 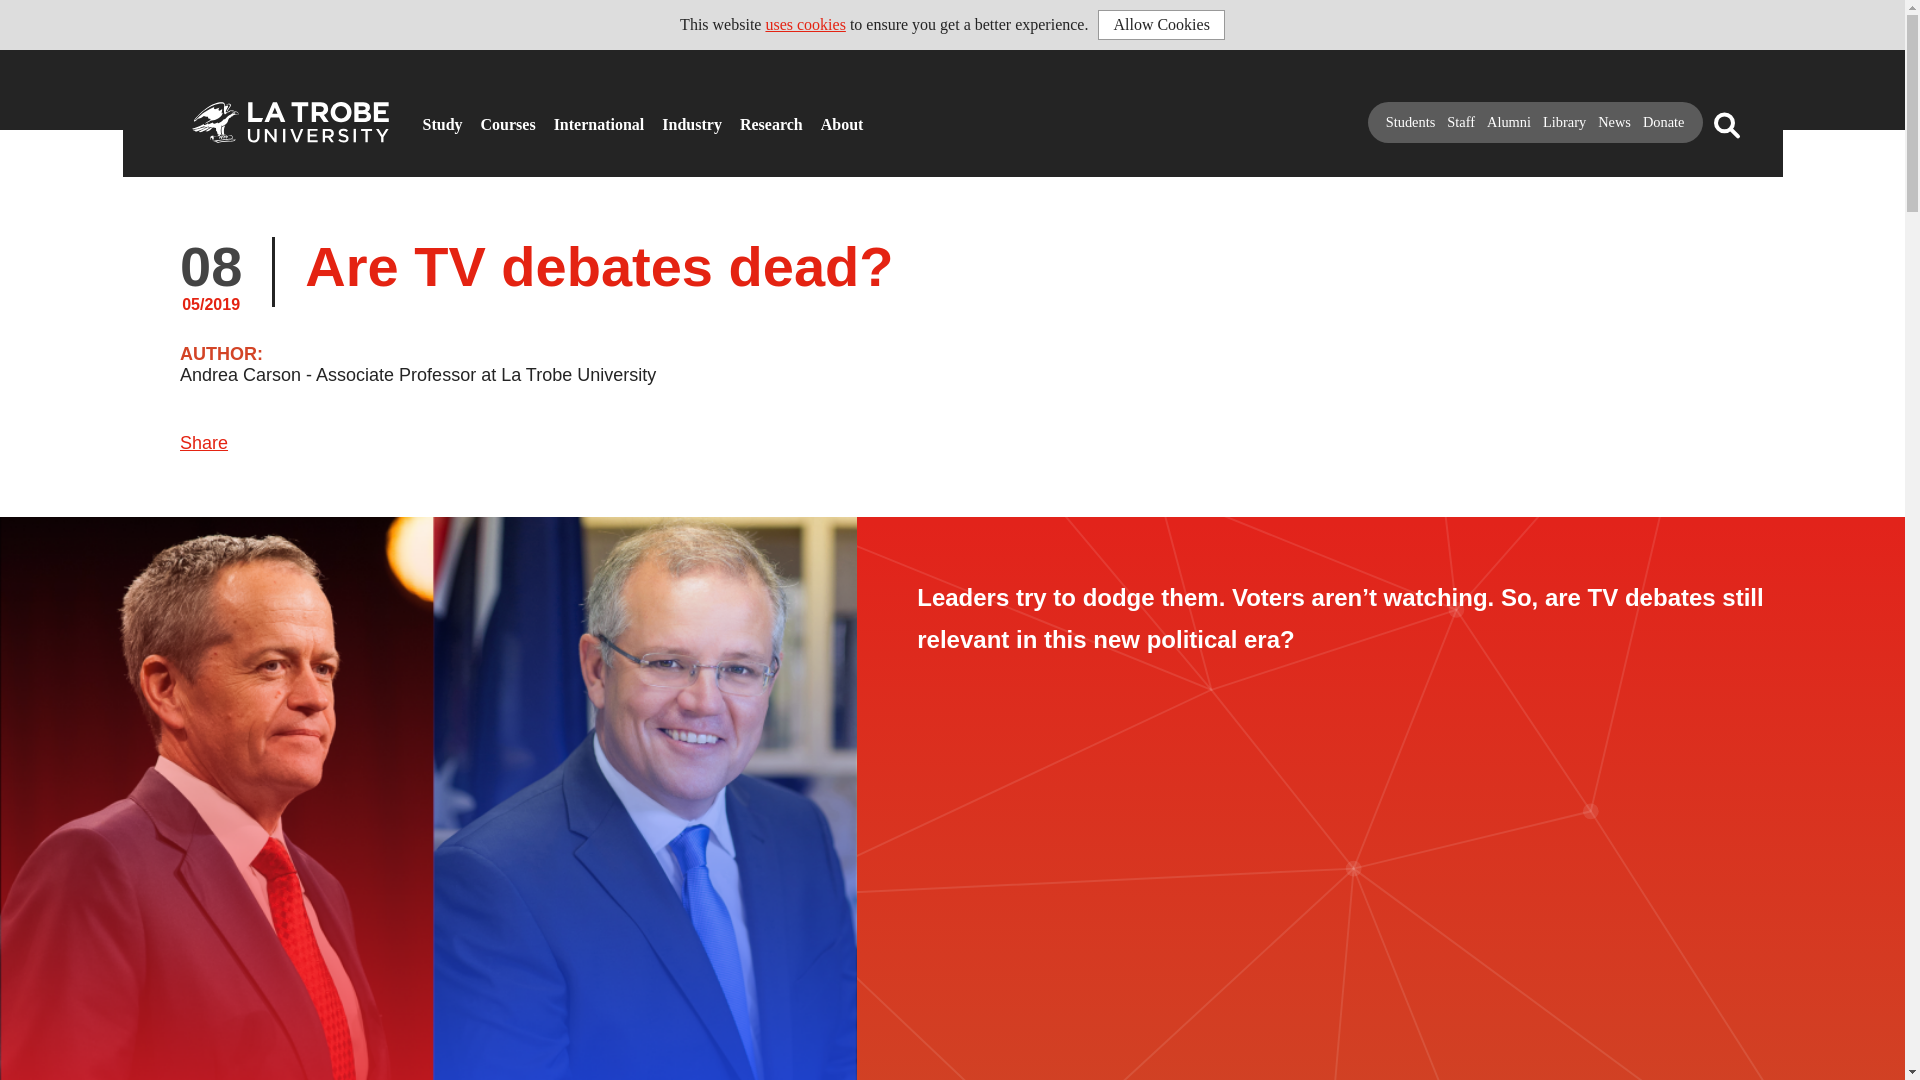 What do you see at coordinates (1411, 122) in the screenshot?
I see `Students` at bounding box center [1411, 122].